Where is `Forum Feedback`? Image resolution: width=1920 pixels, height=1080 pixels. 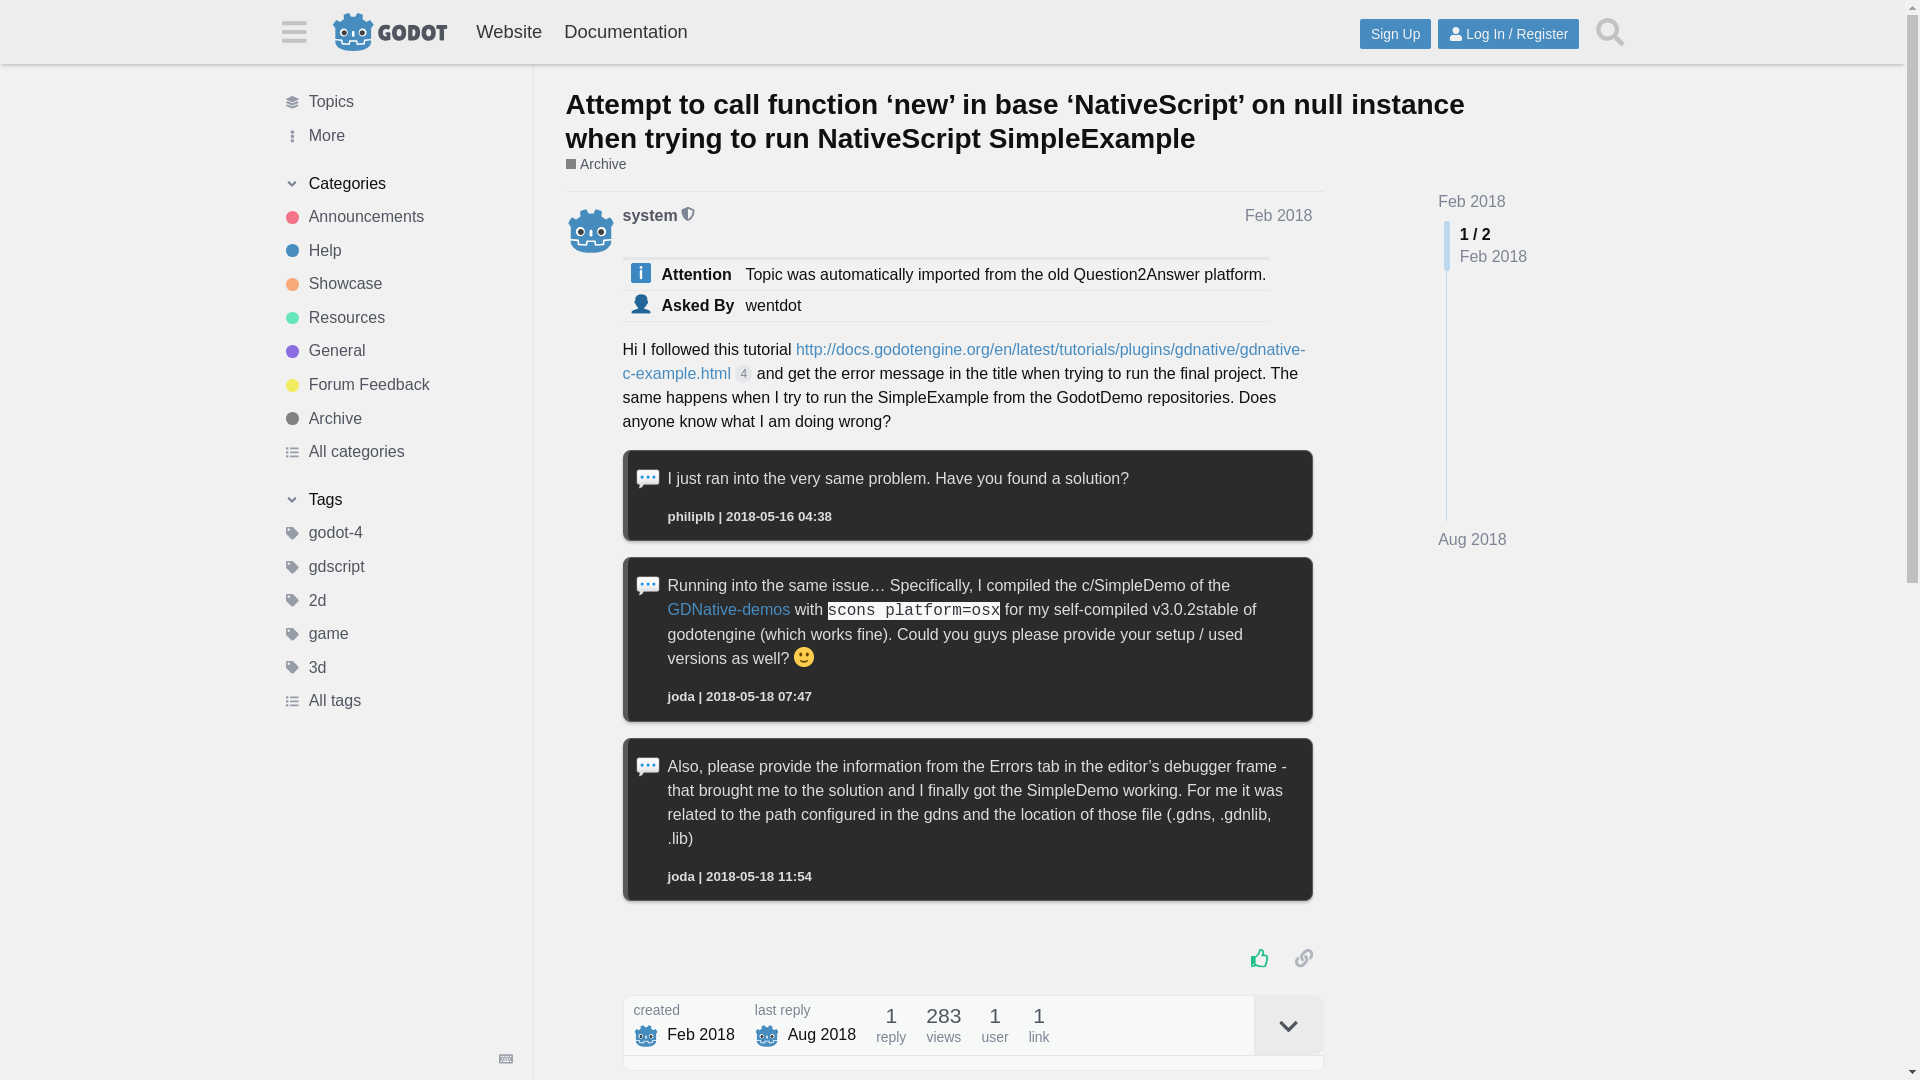 Forum Feedback is located at coordinates (397, 384).